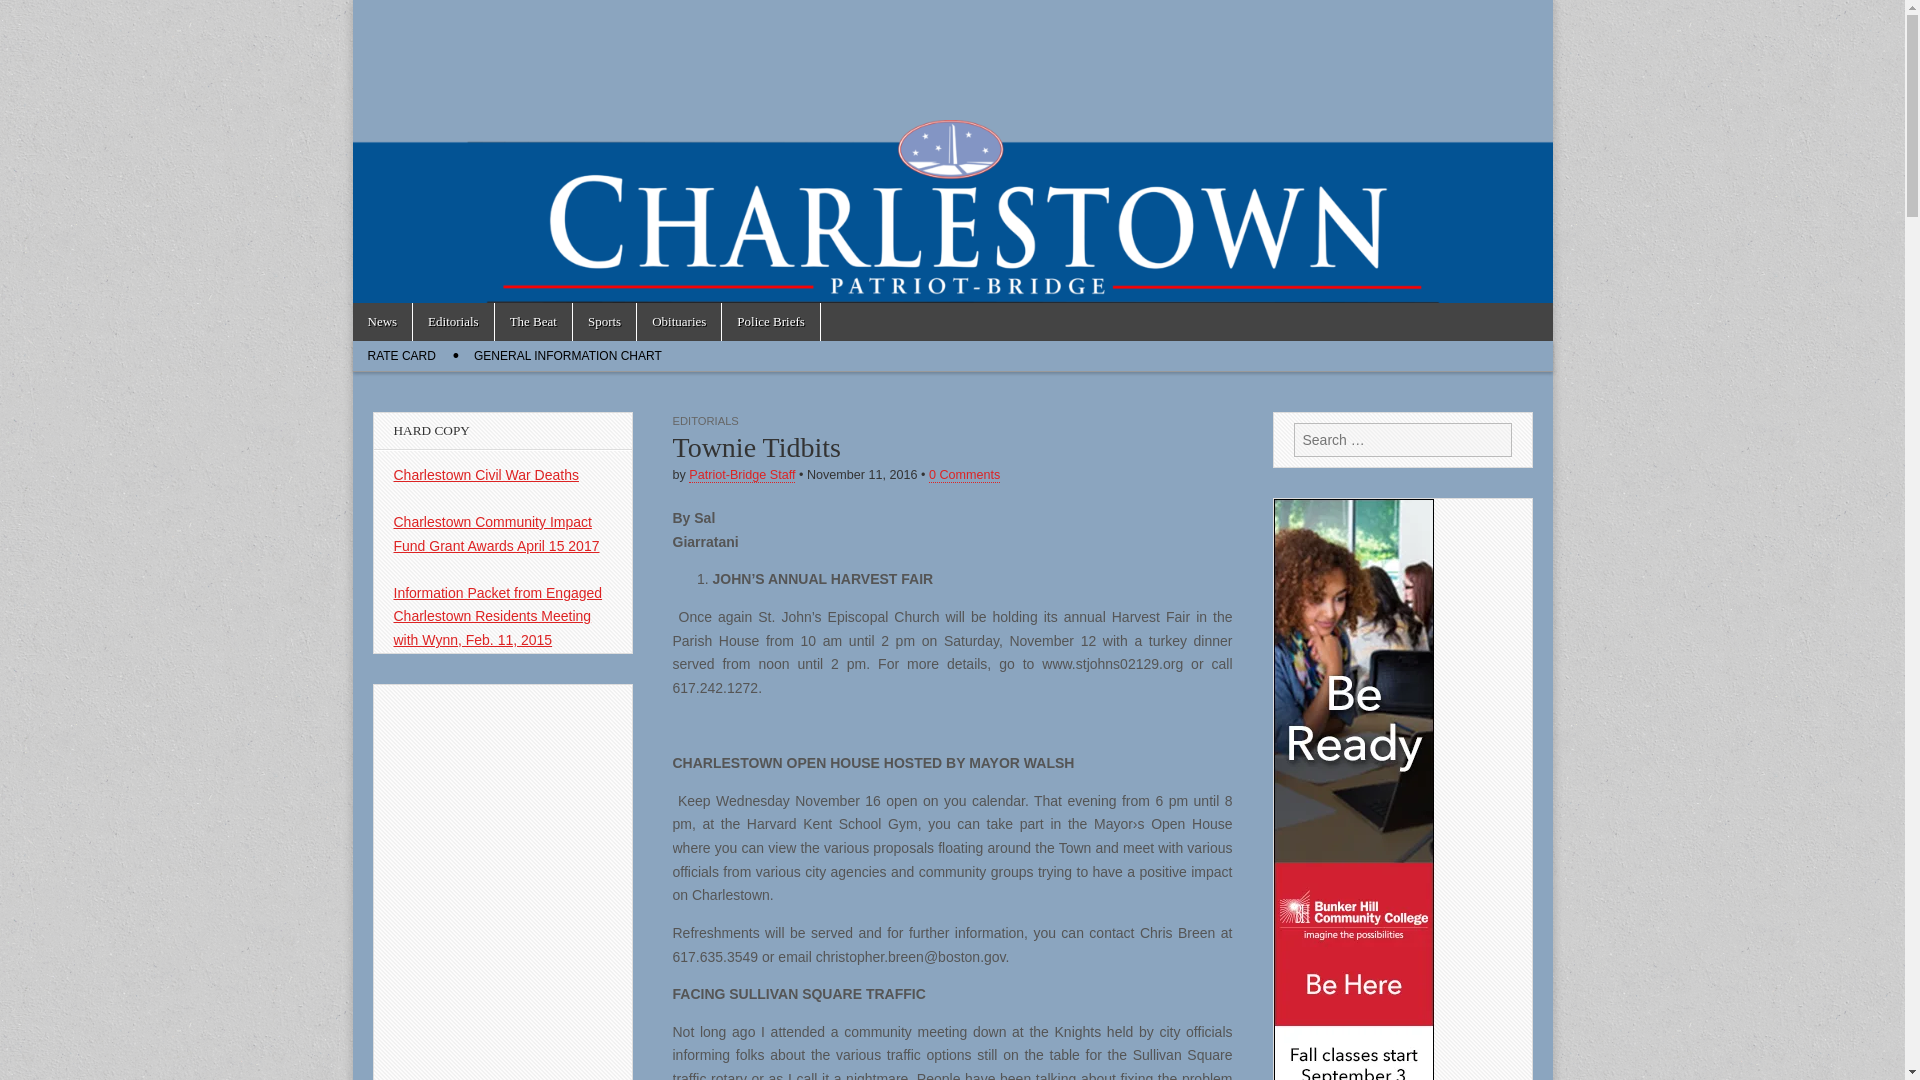 The height and width of the screenshot is (1080, 1920). I want to click on RATE CARD, so click(400, 356).